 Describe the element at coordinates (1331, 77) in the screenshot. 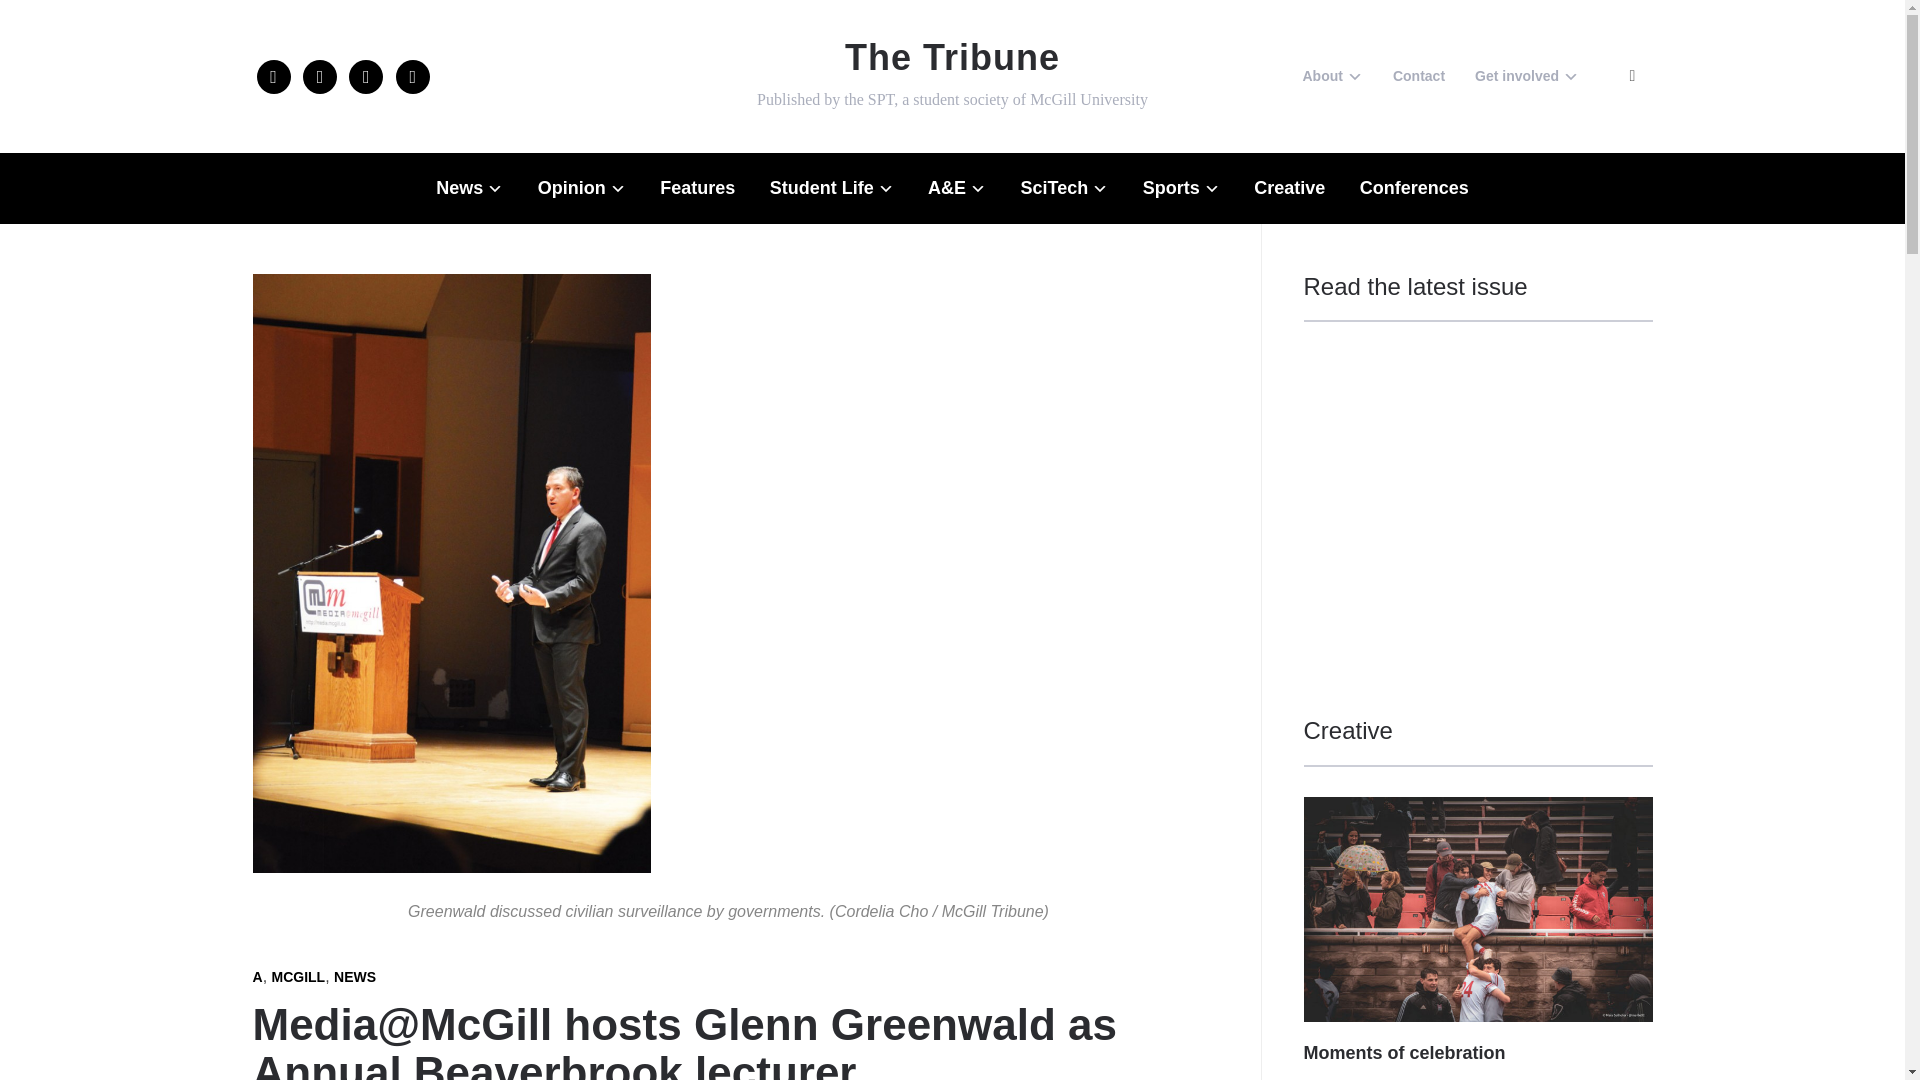

I see `About` at that location.